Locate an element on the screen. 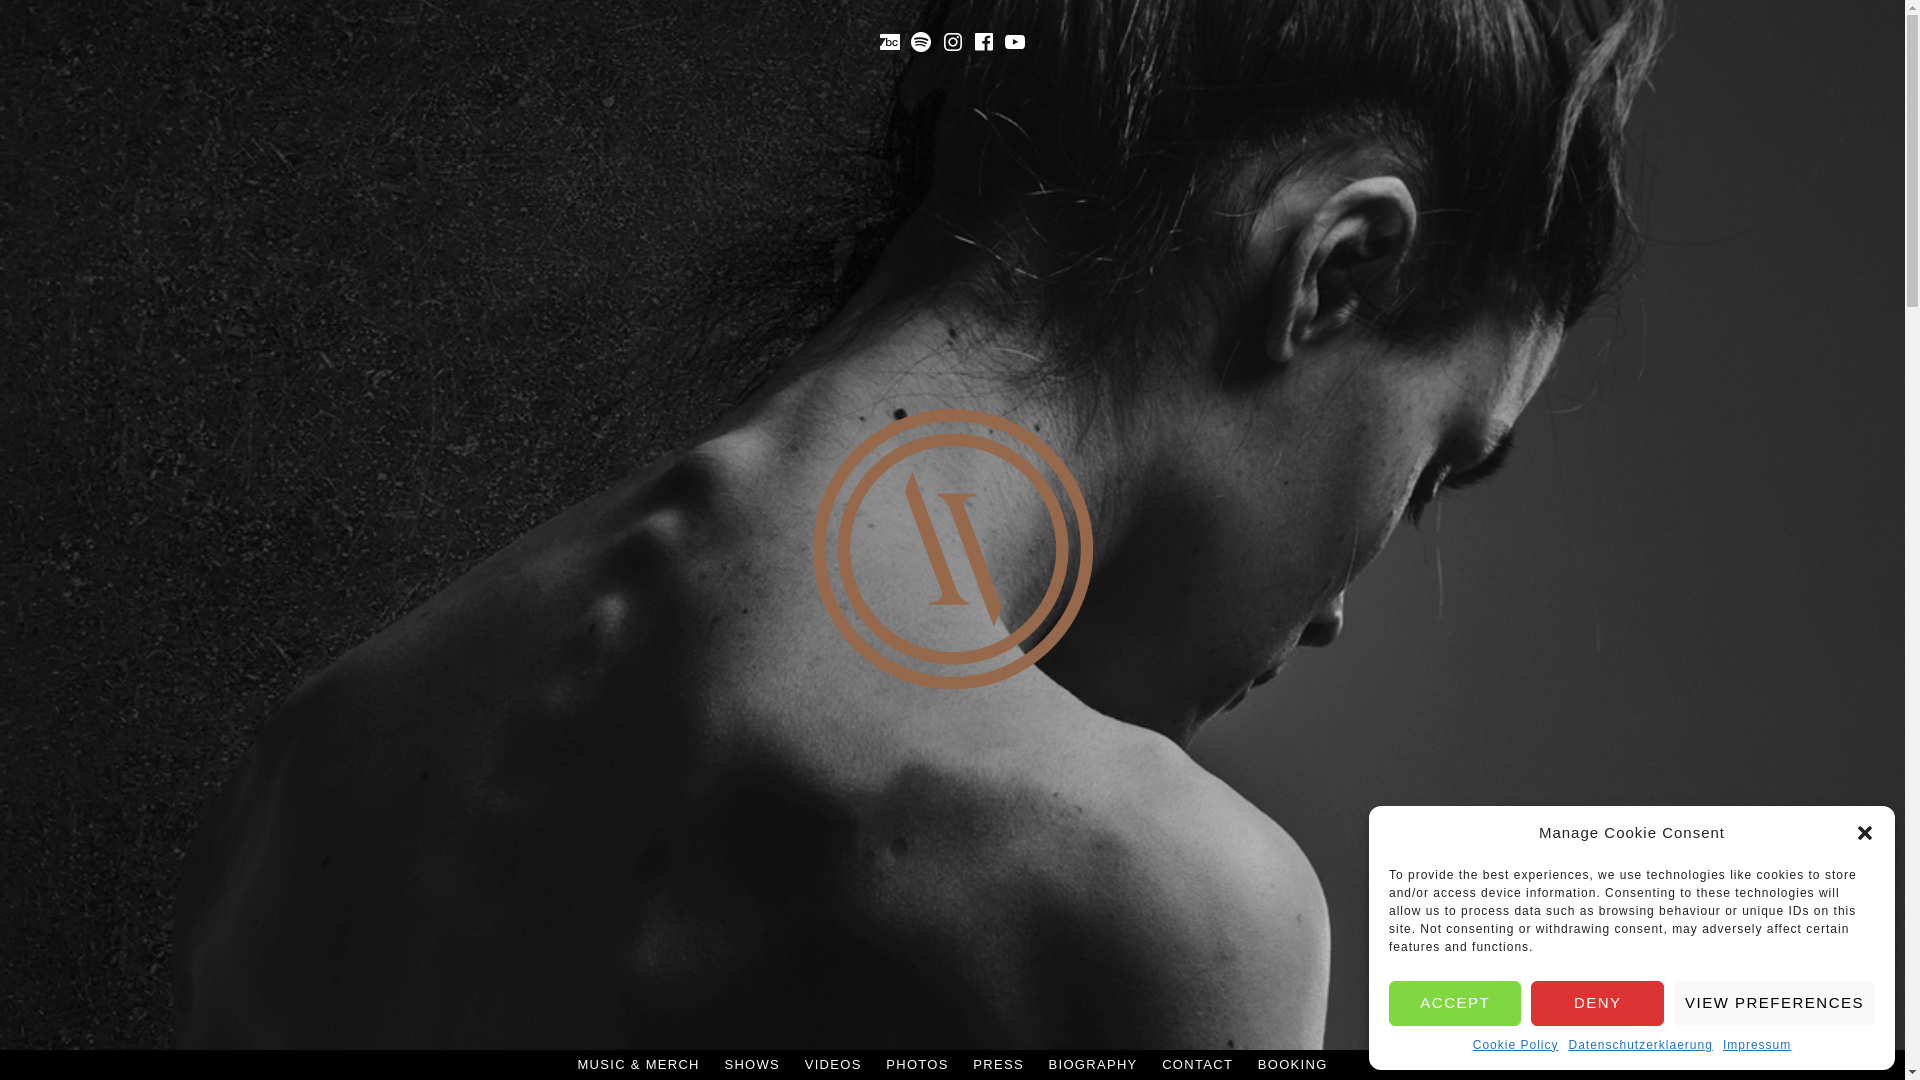 The height and width of the screenshot is (1080, 1920). Instagram is located at coordinates (952, 42).